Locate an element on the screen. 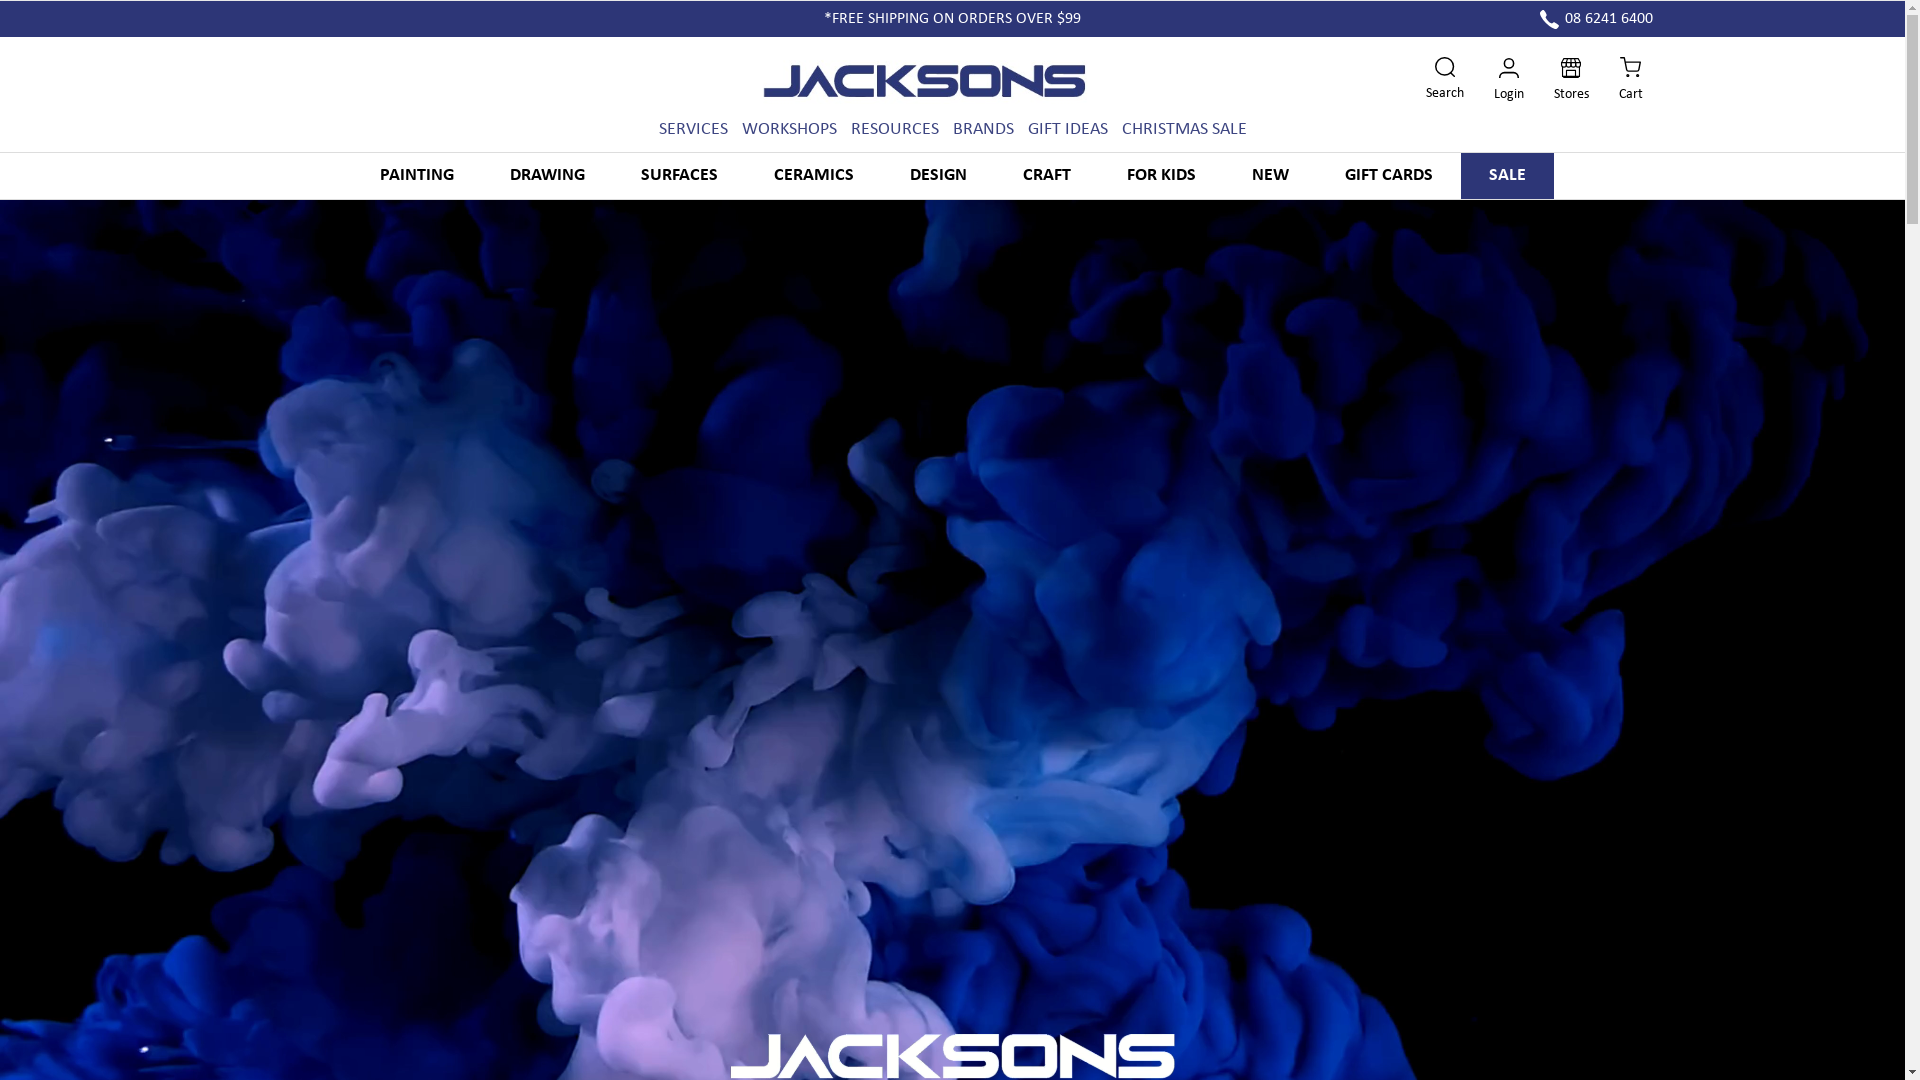 This screenshot has width=1920, height=1080. RESOURCES is located at coordinates (894, 130).